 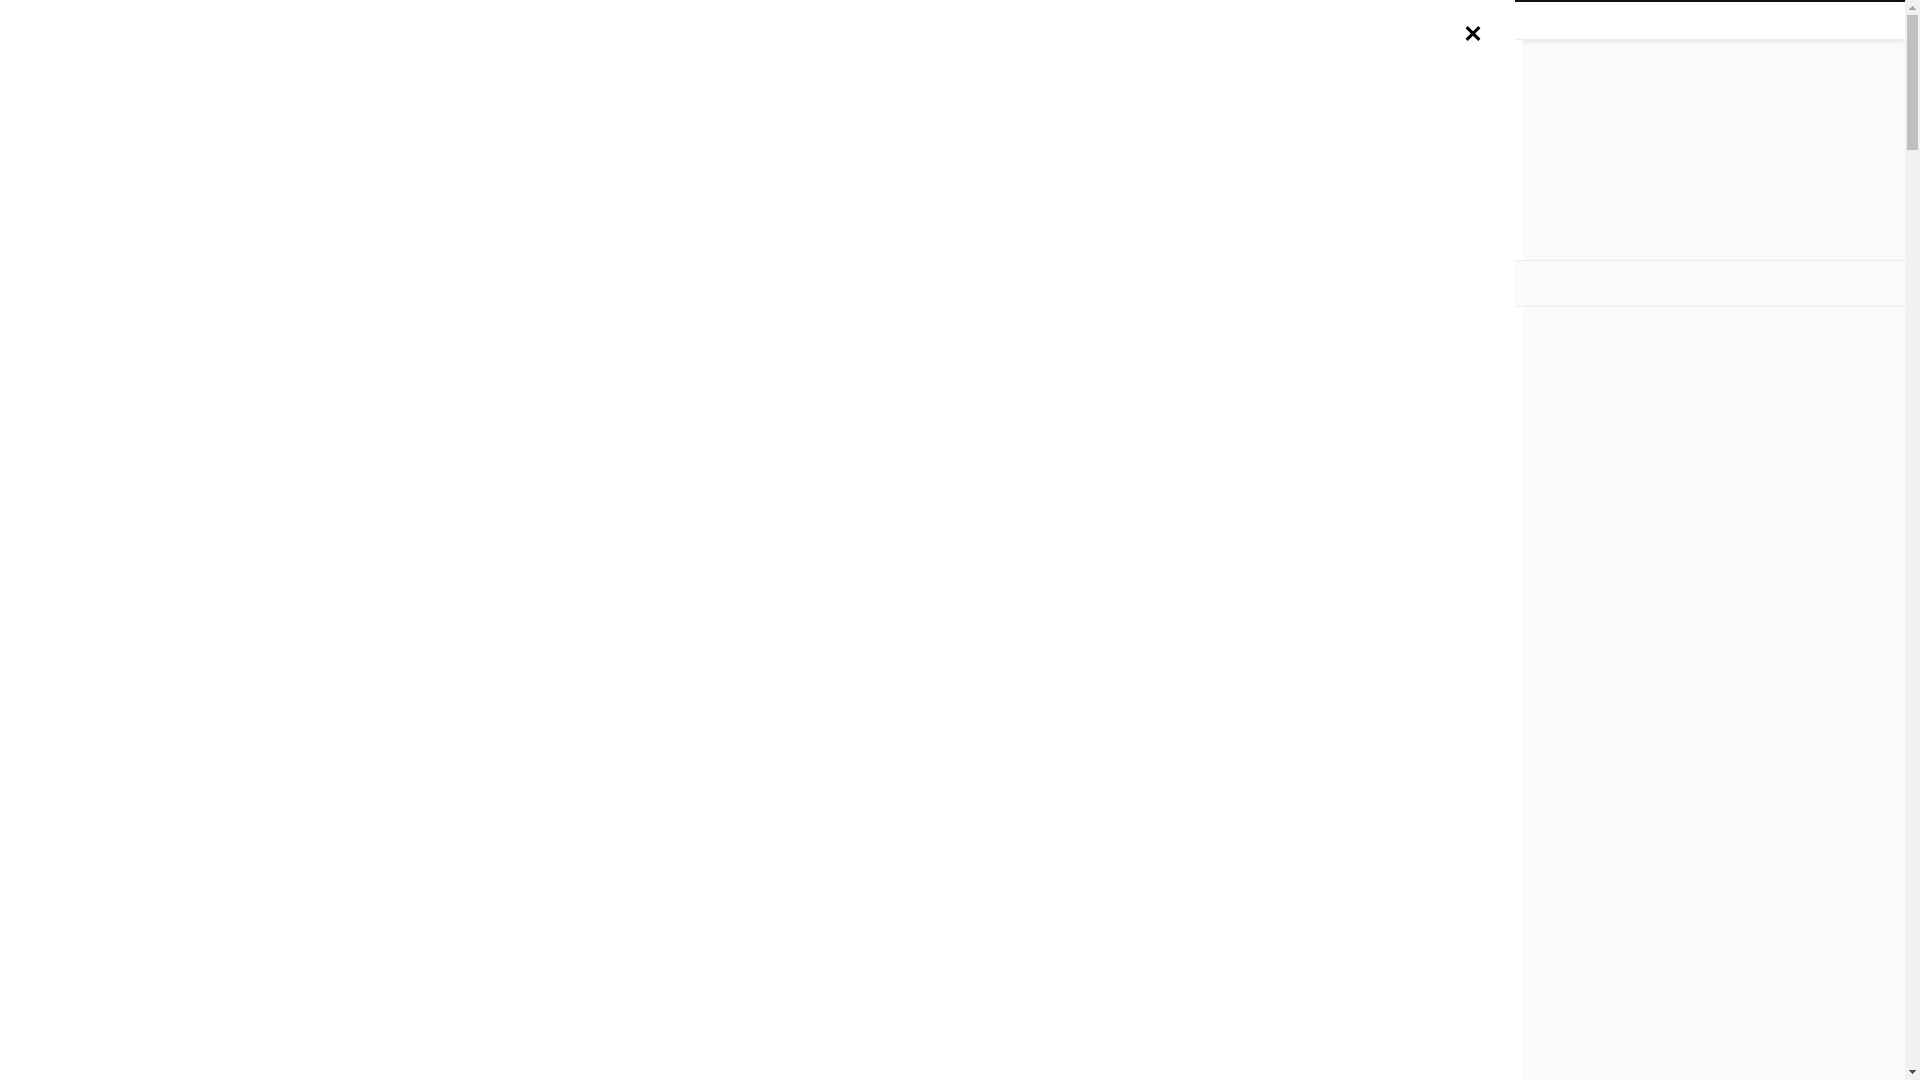 I want to click on Latest Posts, so click(x=866, y=284).